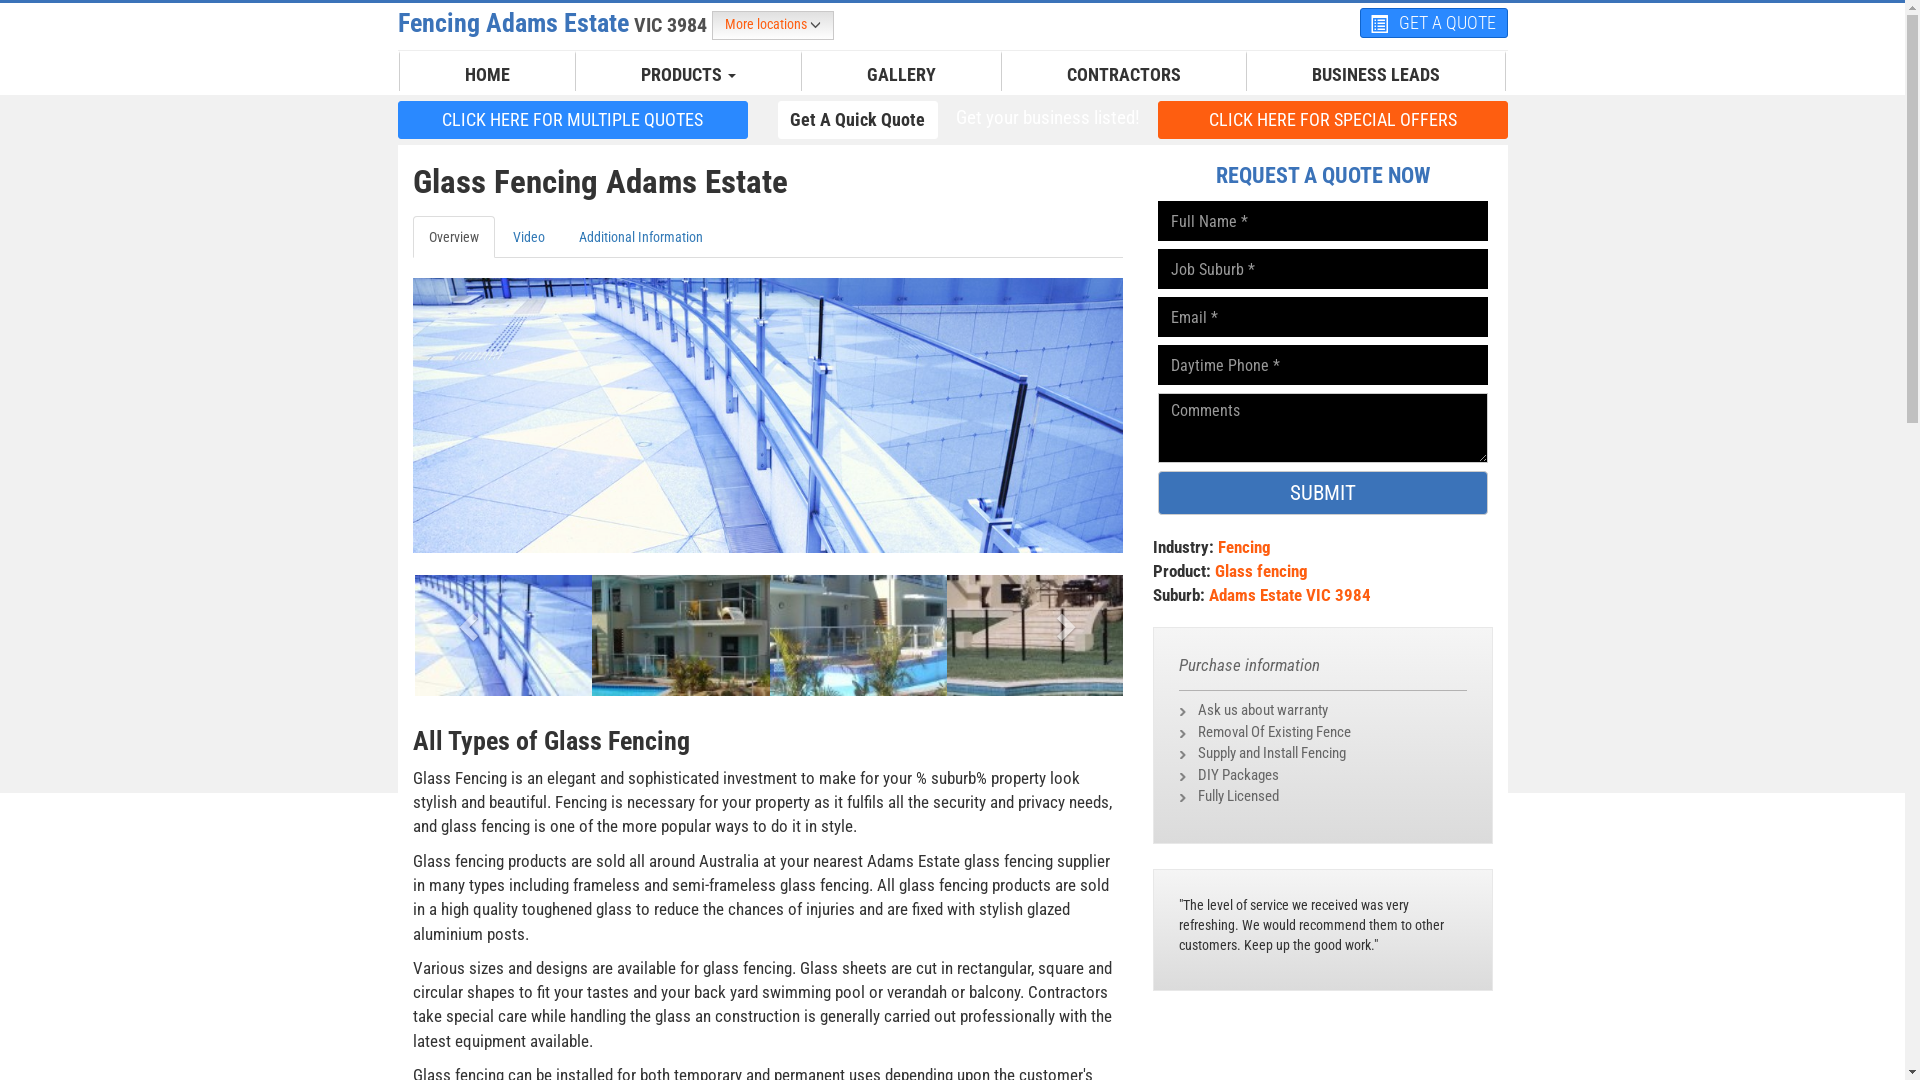 This screenshot has width=1920, height=1080. I want to click on CLICK HERE FOR SPECIAL OFFERS, so click(1333, 120).